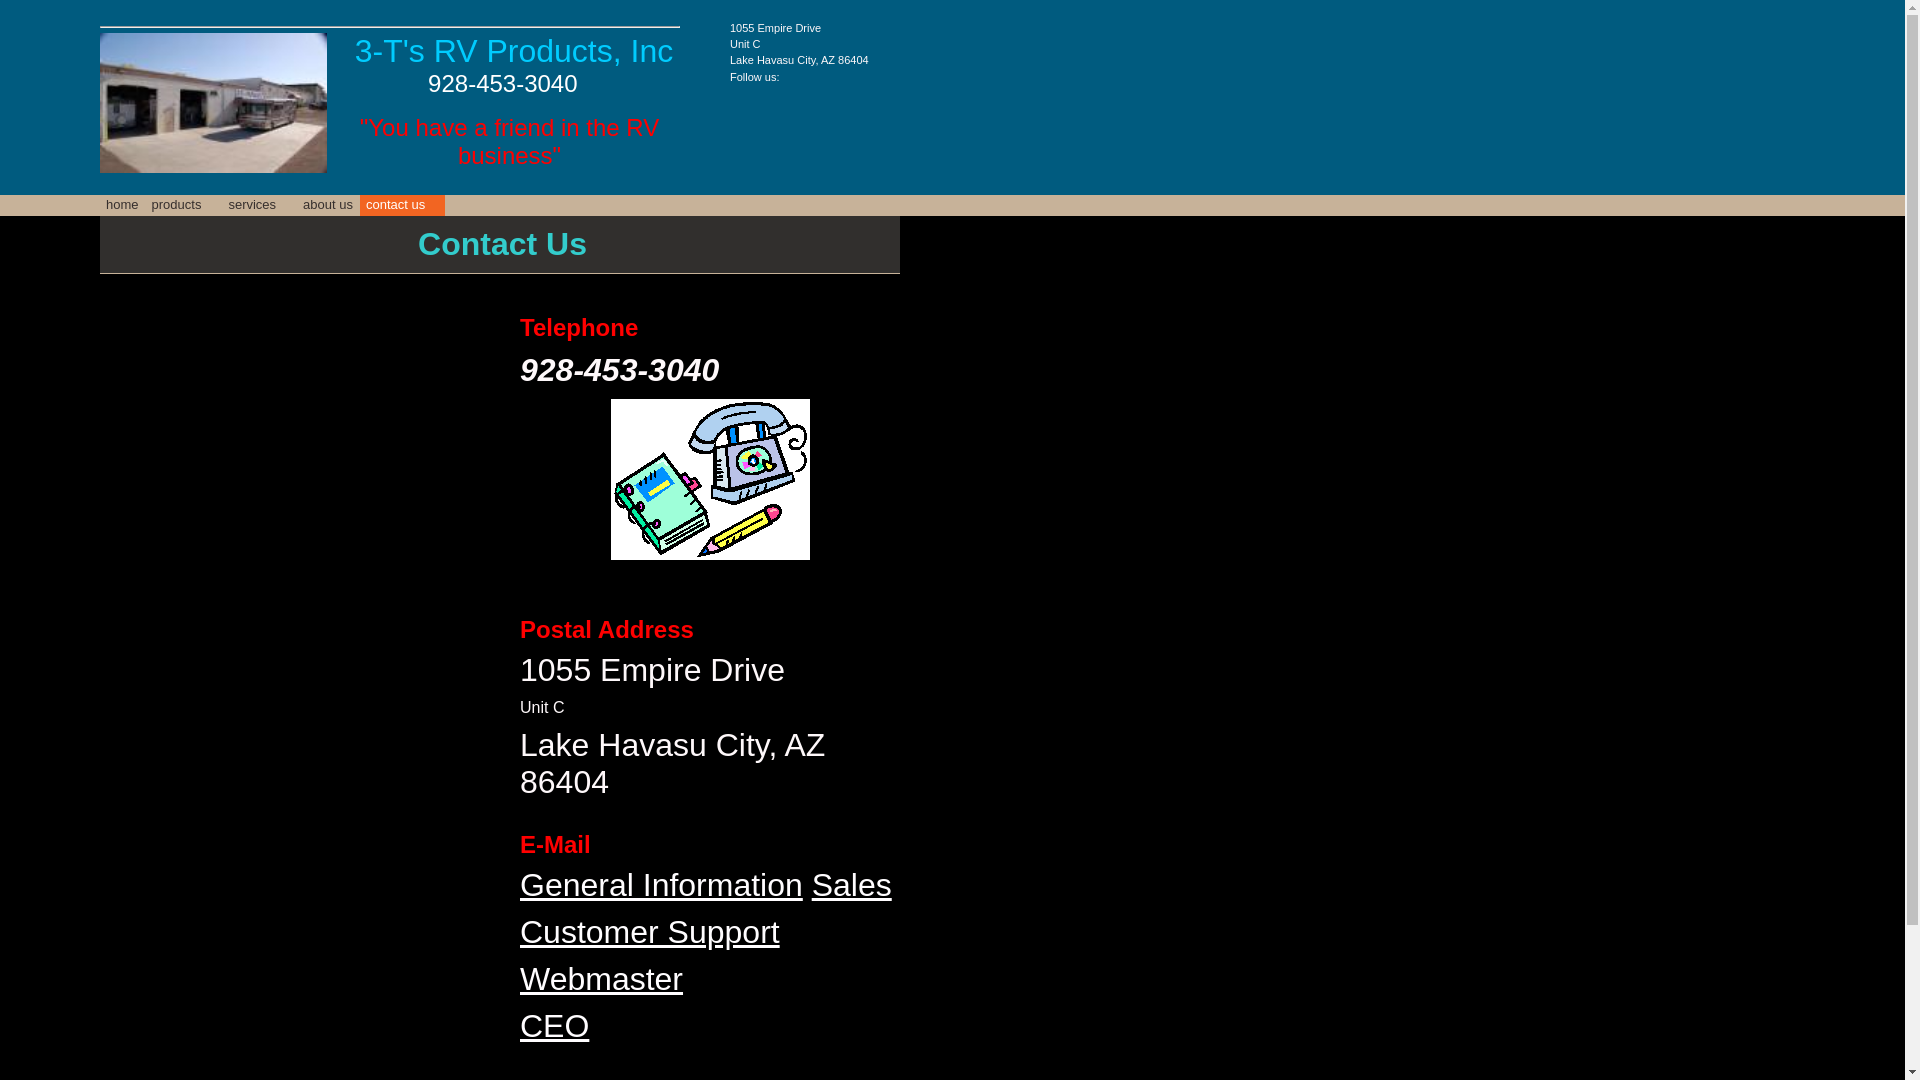  What do you see at coordinates (328, 206) in the screenshot?
I see `about us` at bounding box center [328, 206].